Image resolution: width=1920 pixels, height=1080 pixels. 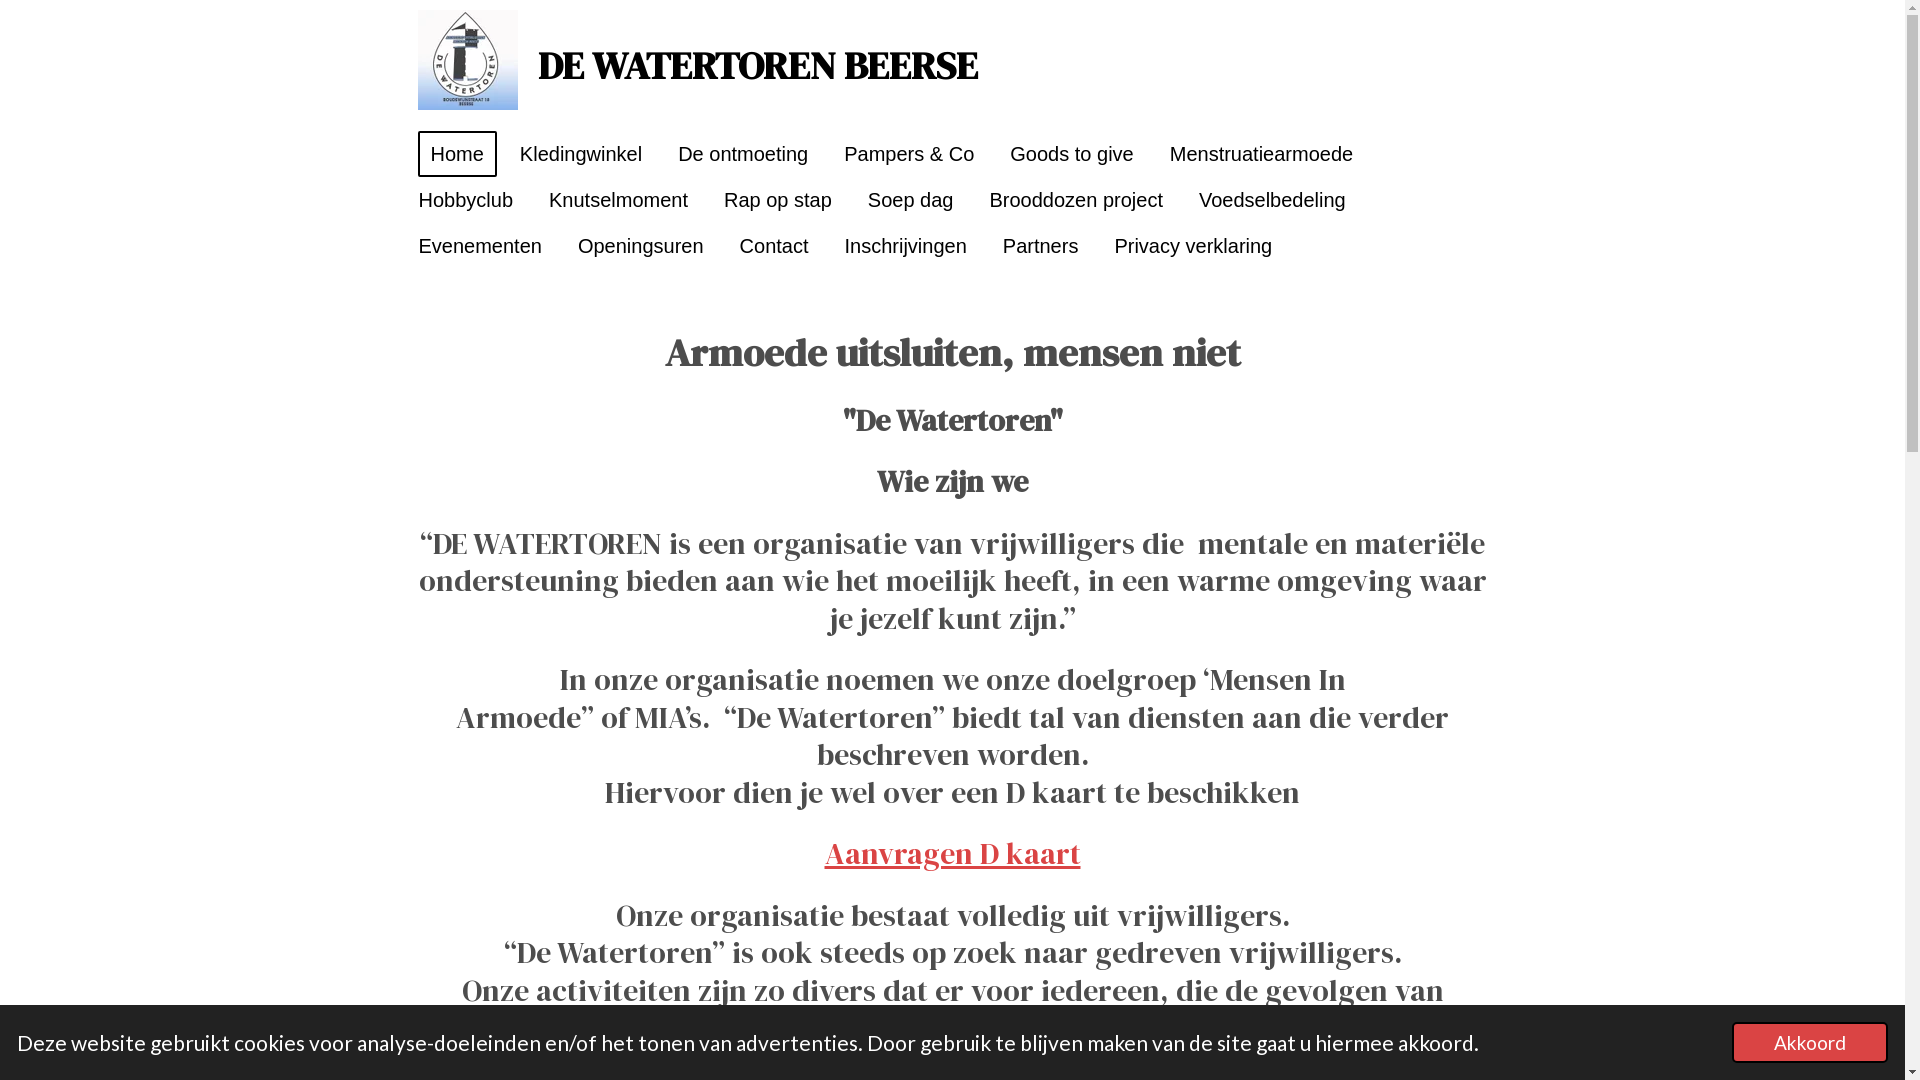 I want to click on Home, so click(x=458, y=154).